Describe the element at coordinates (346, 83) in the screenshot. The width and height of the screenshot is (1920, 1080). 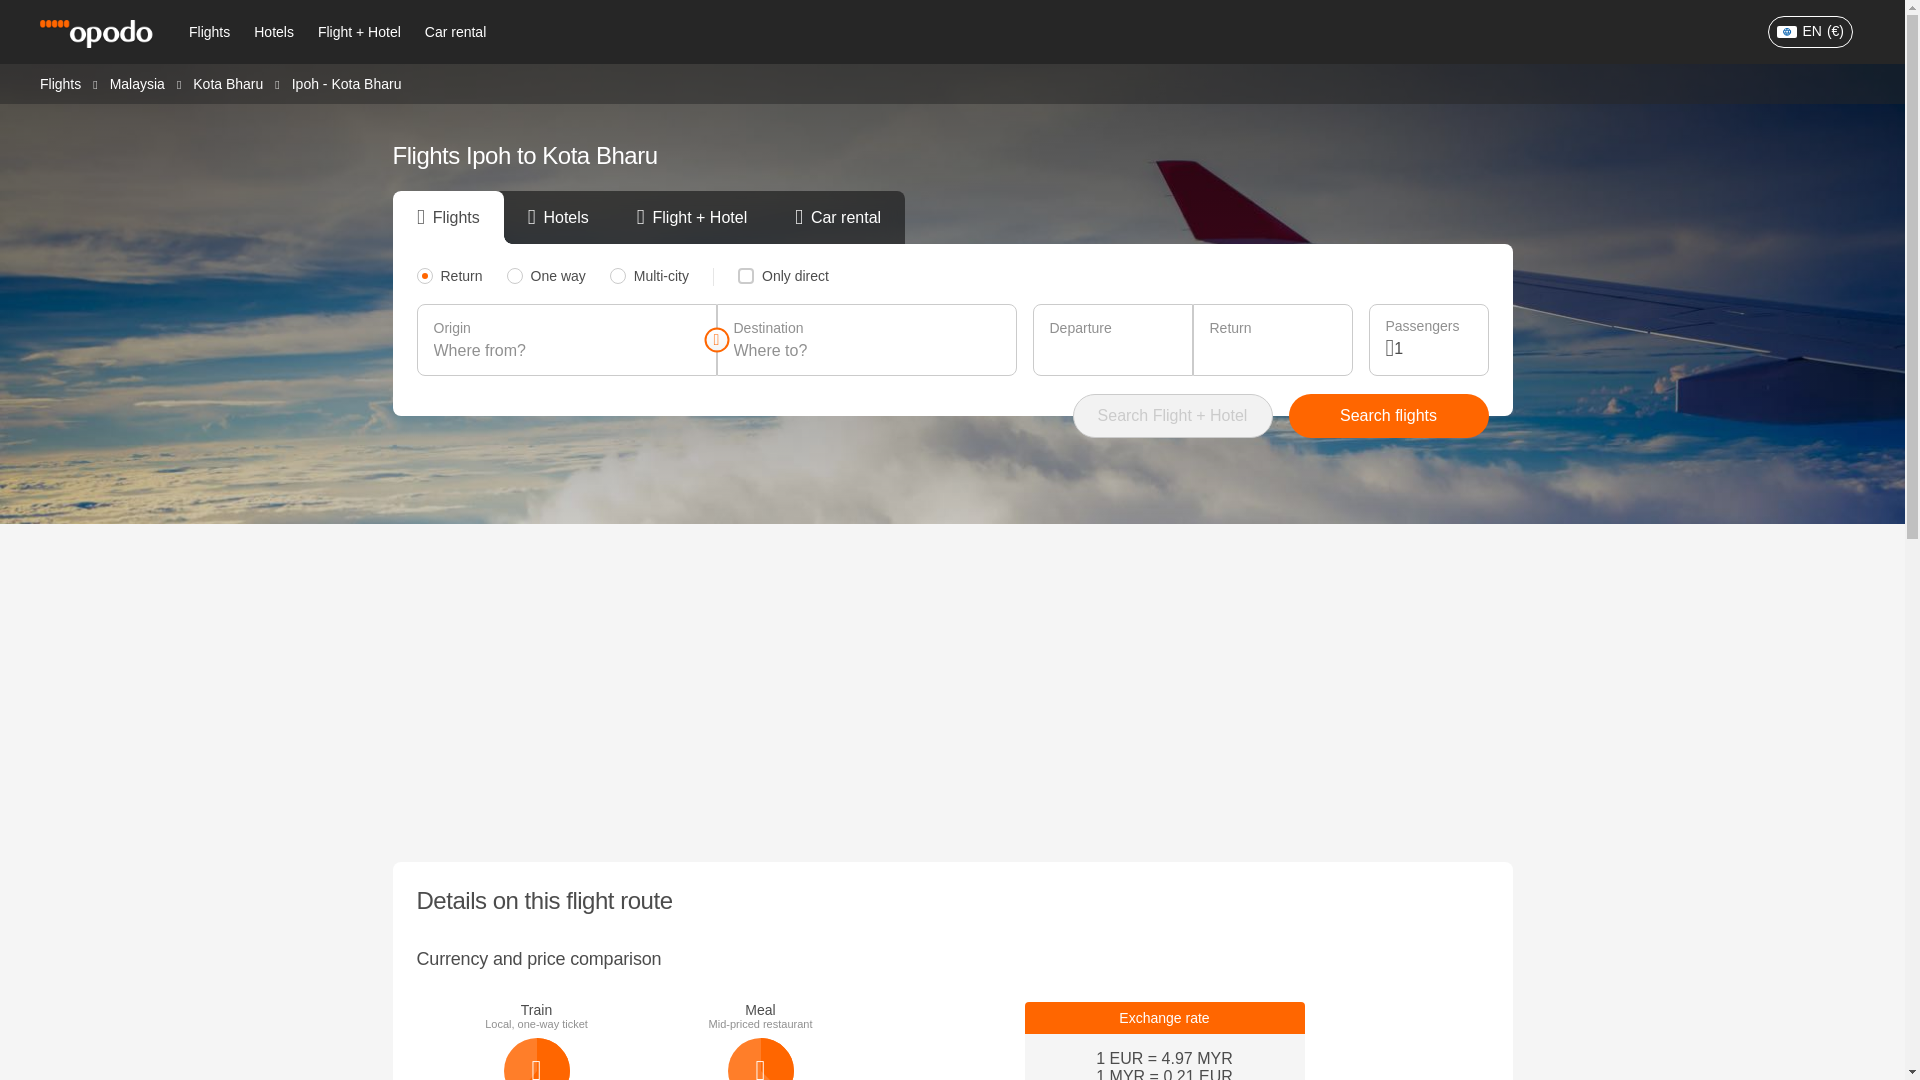
I see `Ipoh - Kota Bharu` at that location.